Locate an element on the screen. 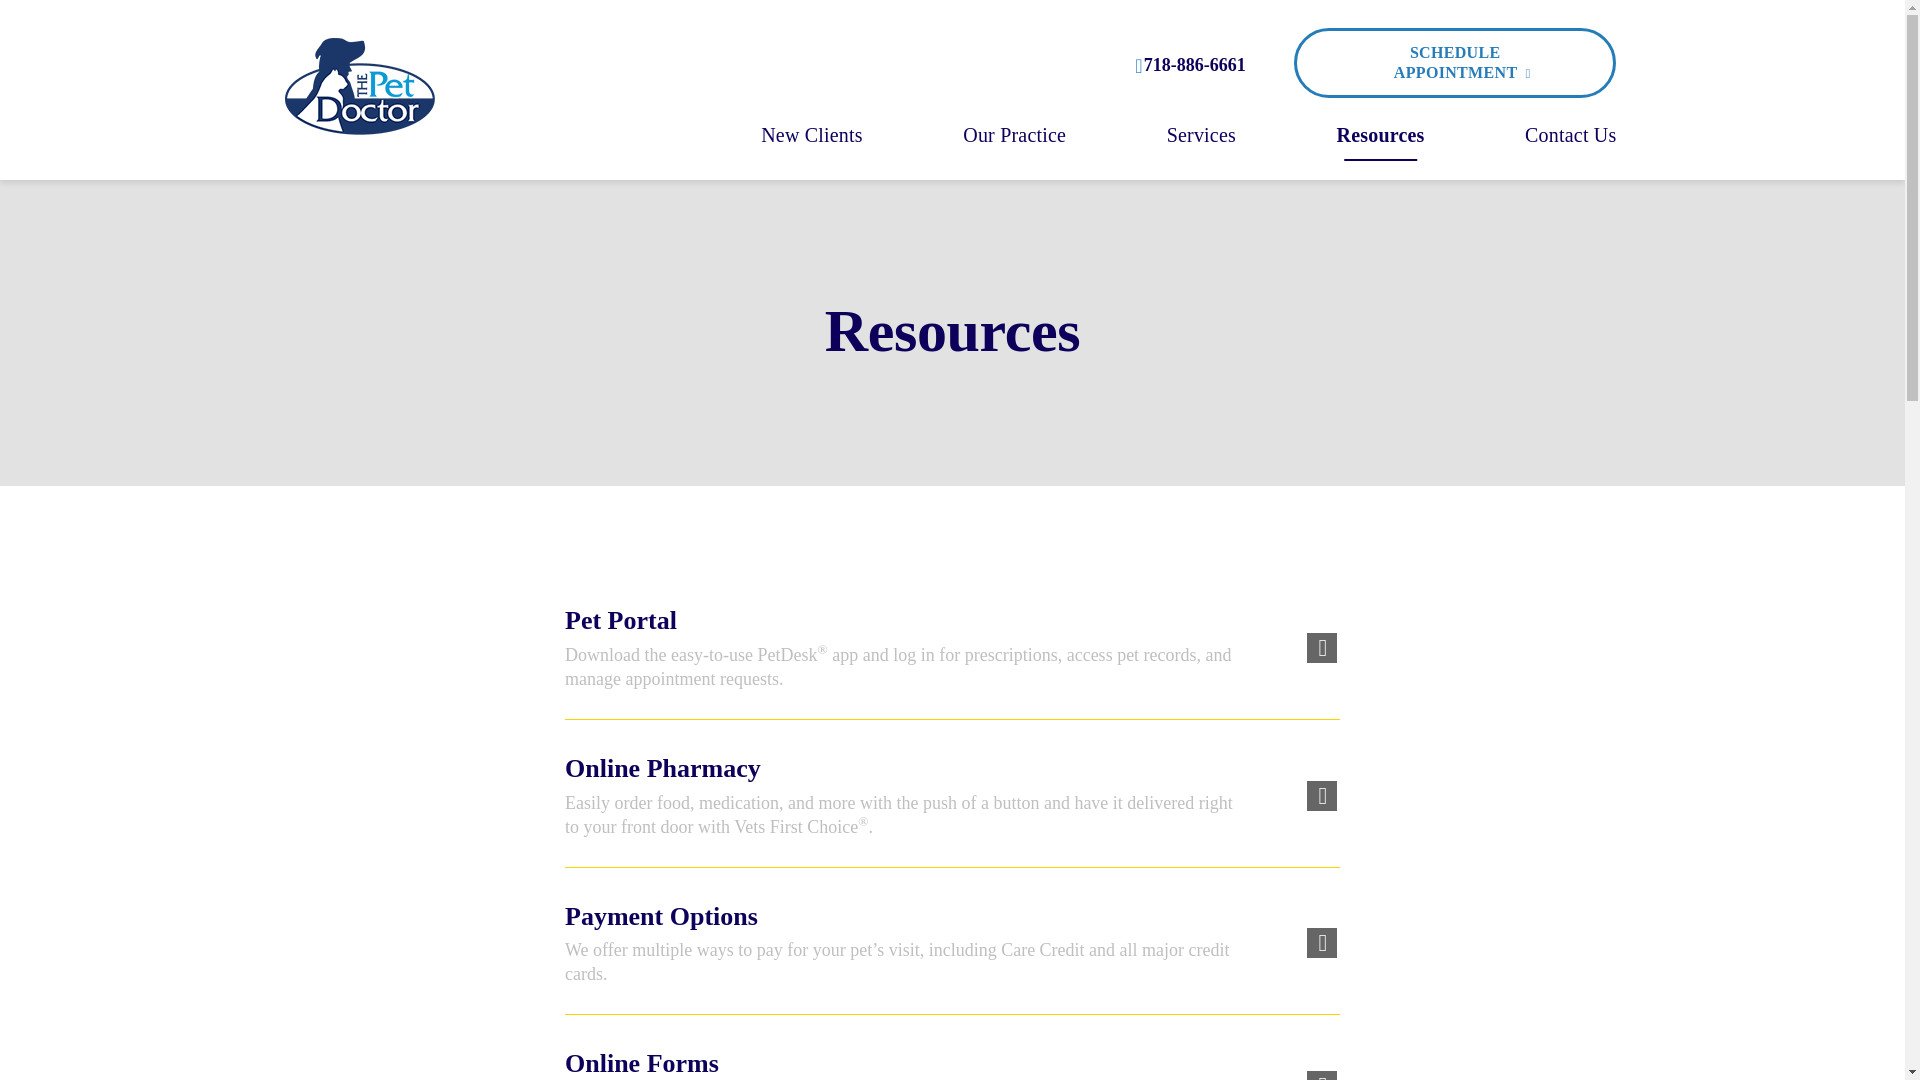 This screenshot has width=1920, height=1080. Resources is located at coordinates (1380, 139).